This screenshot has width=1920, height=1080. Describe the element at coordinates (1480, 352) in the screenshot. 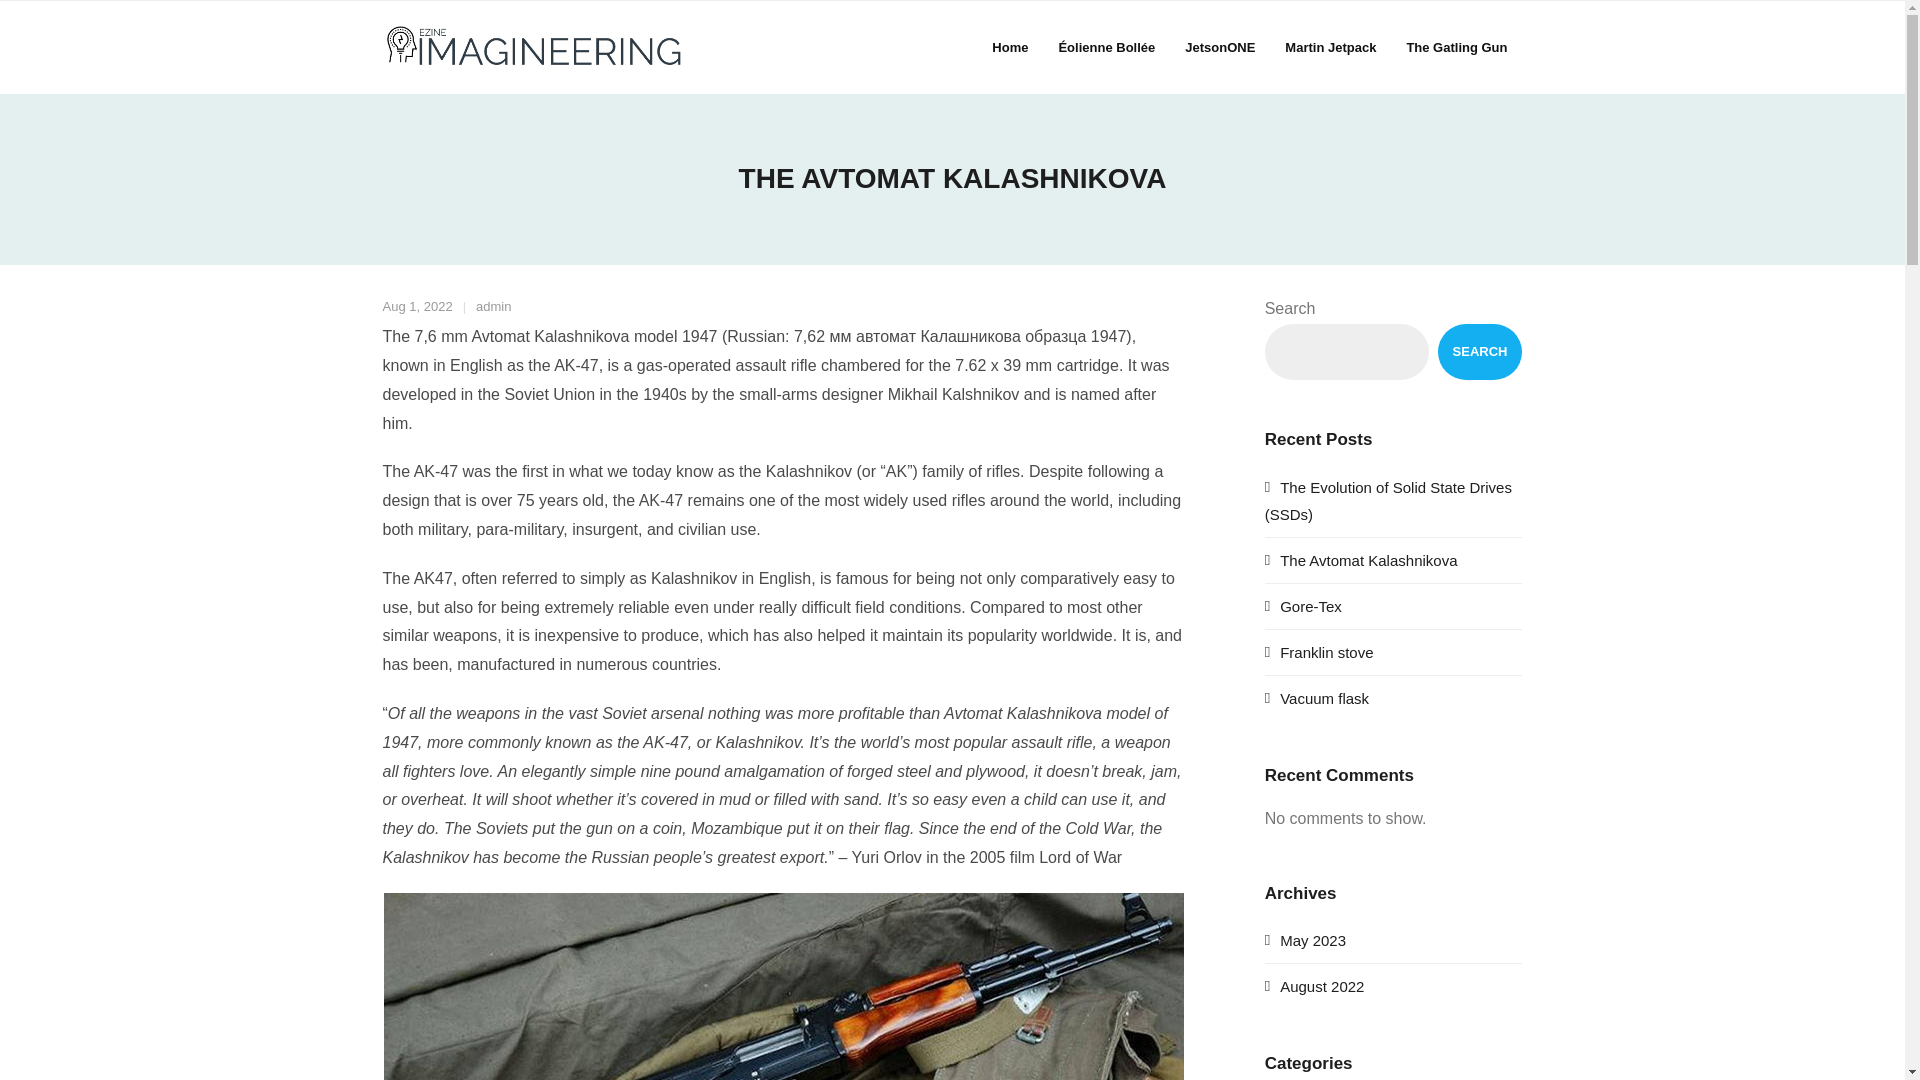

I see `SEARCH` at that location.